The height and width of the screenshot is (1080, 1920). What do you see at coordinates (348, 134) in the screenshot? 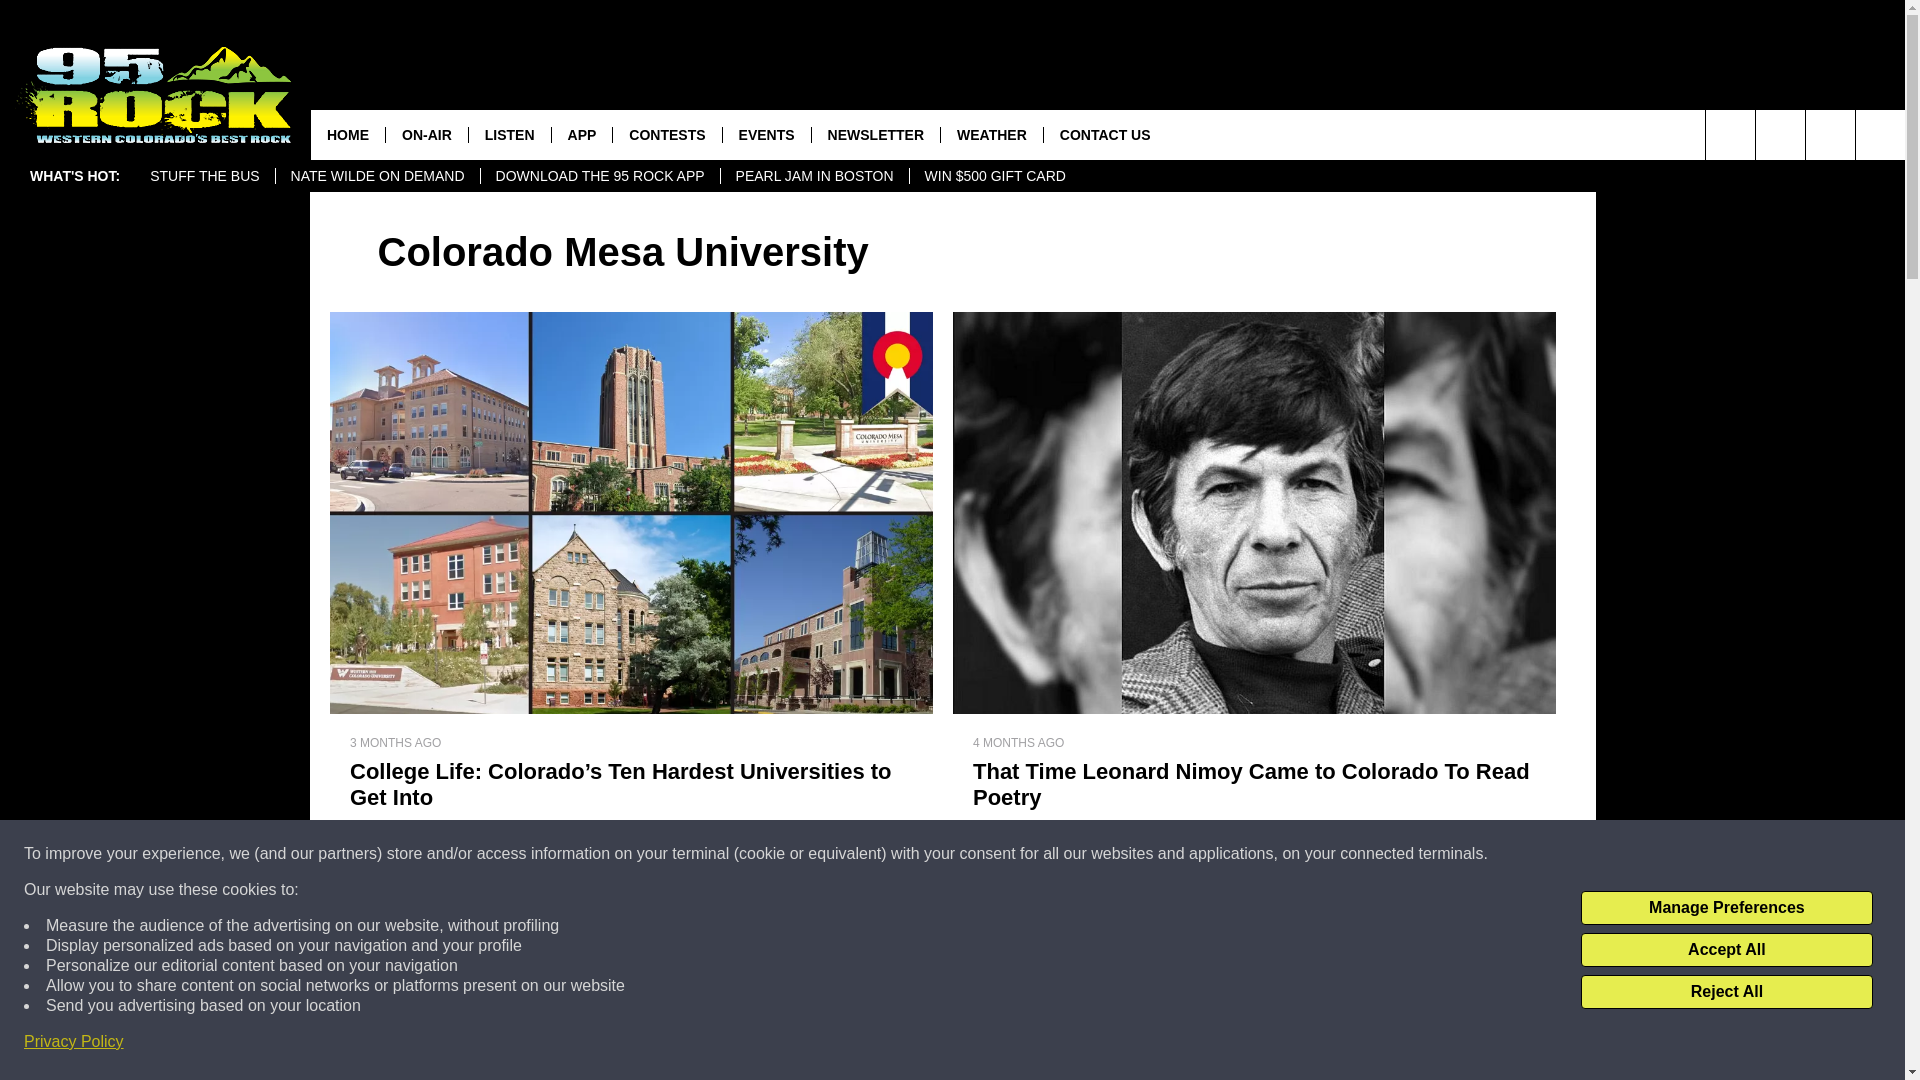
I see `HOME` at bounding box center [348, 134].